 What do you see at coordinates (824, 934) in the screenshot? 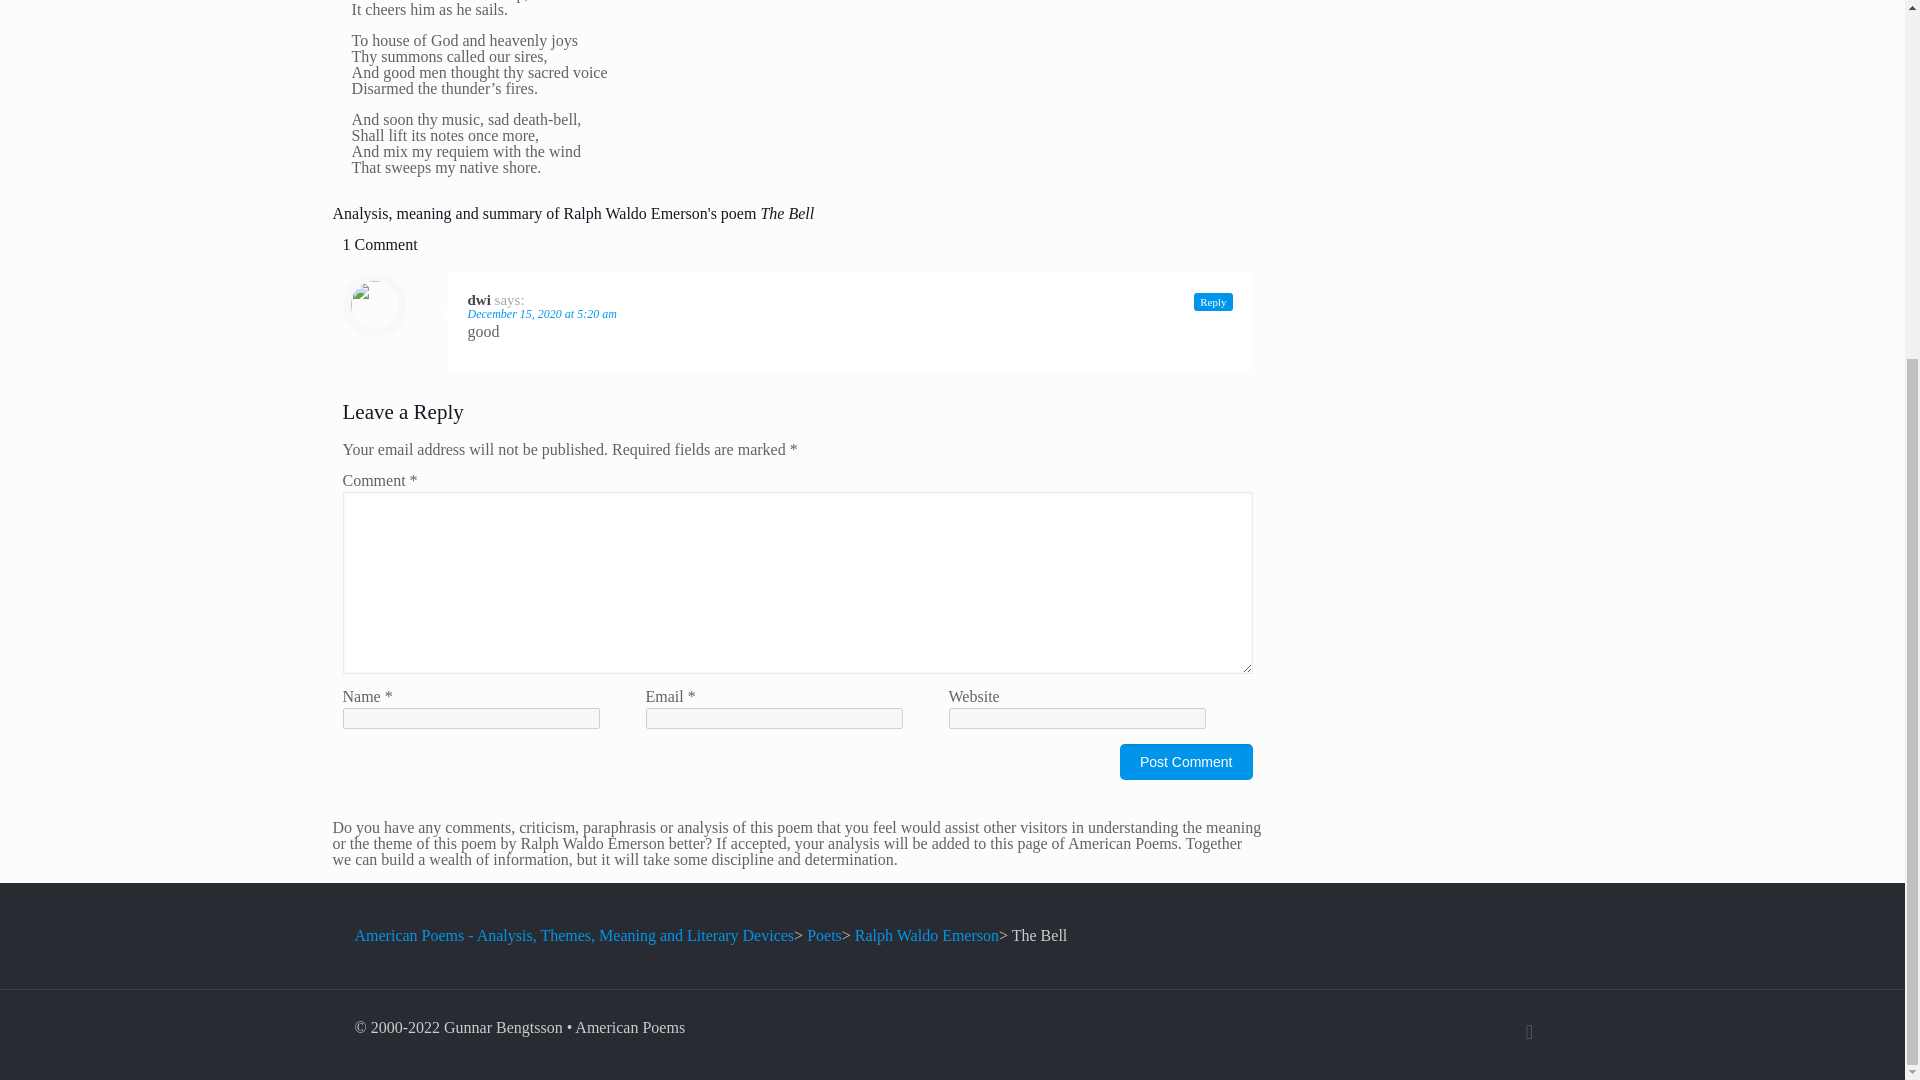
I see `Poets` at bounding box center [824, 934].